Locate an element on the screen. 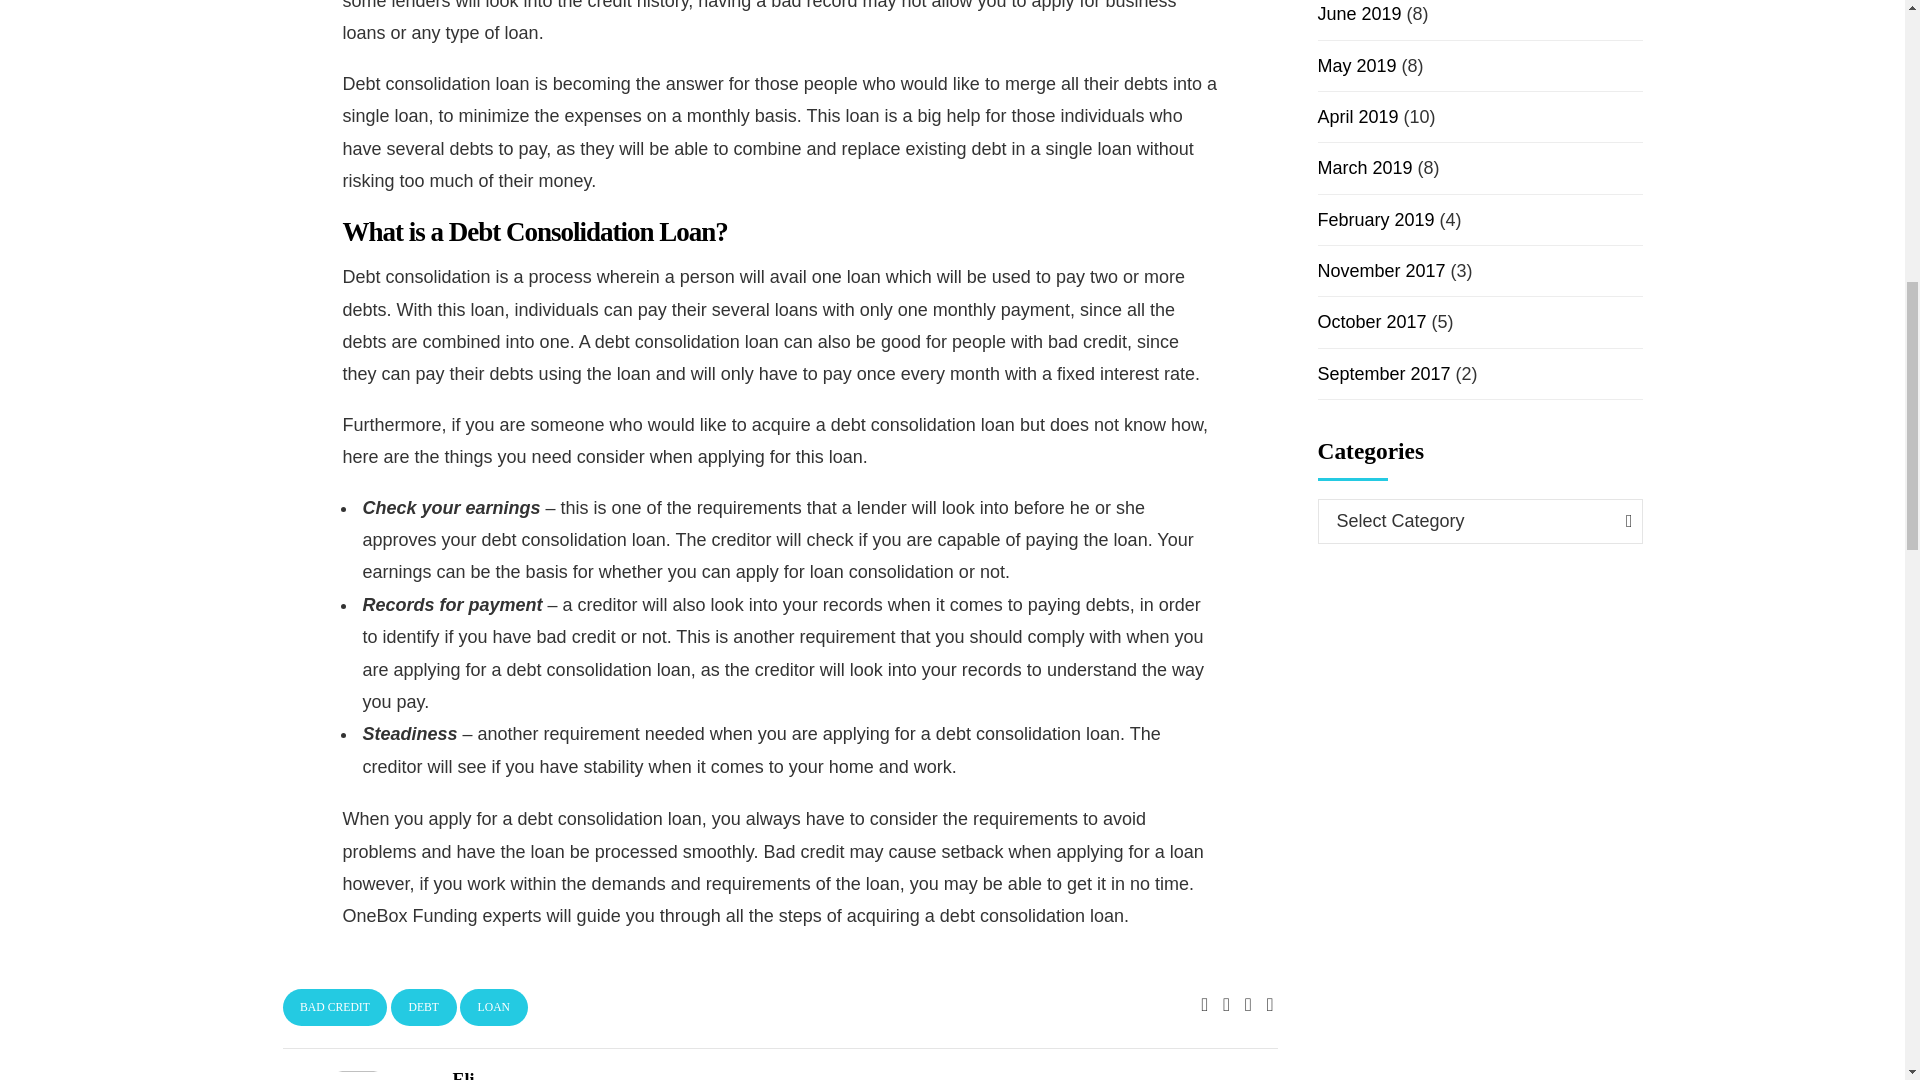 The image size is (1920, 1080). DEBT is located at coordinates (424, 1008).